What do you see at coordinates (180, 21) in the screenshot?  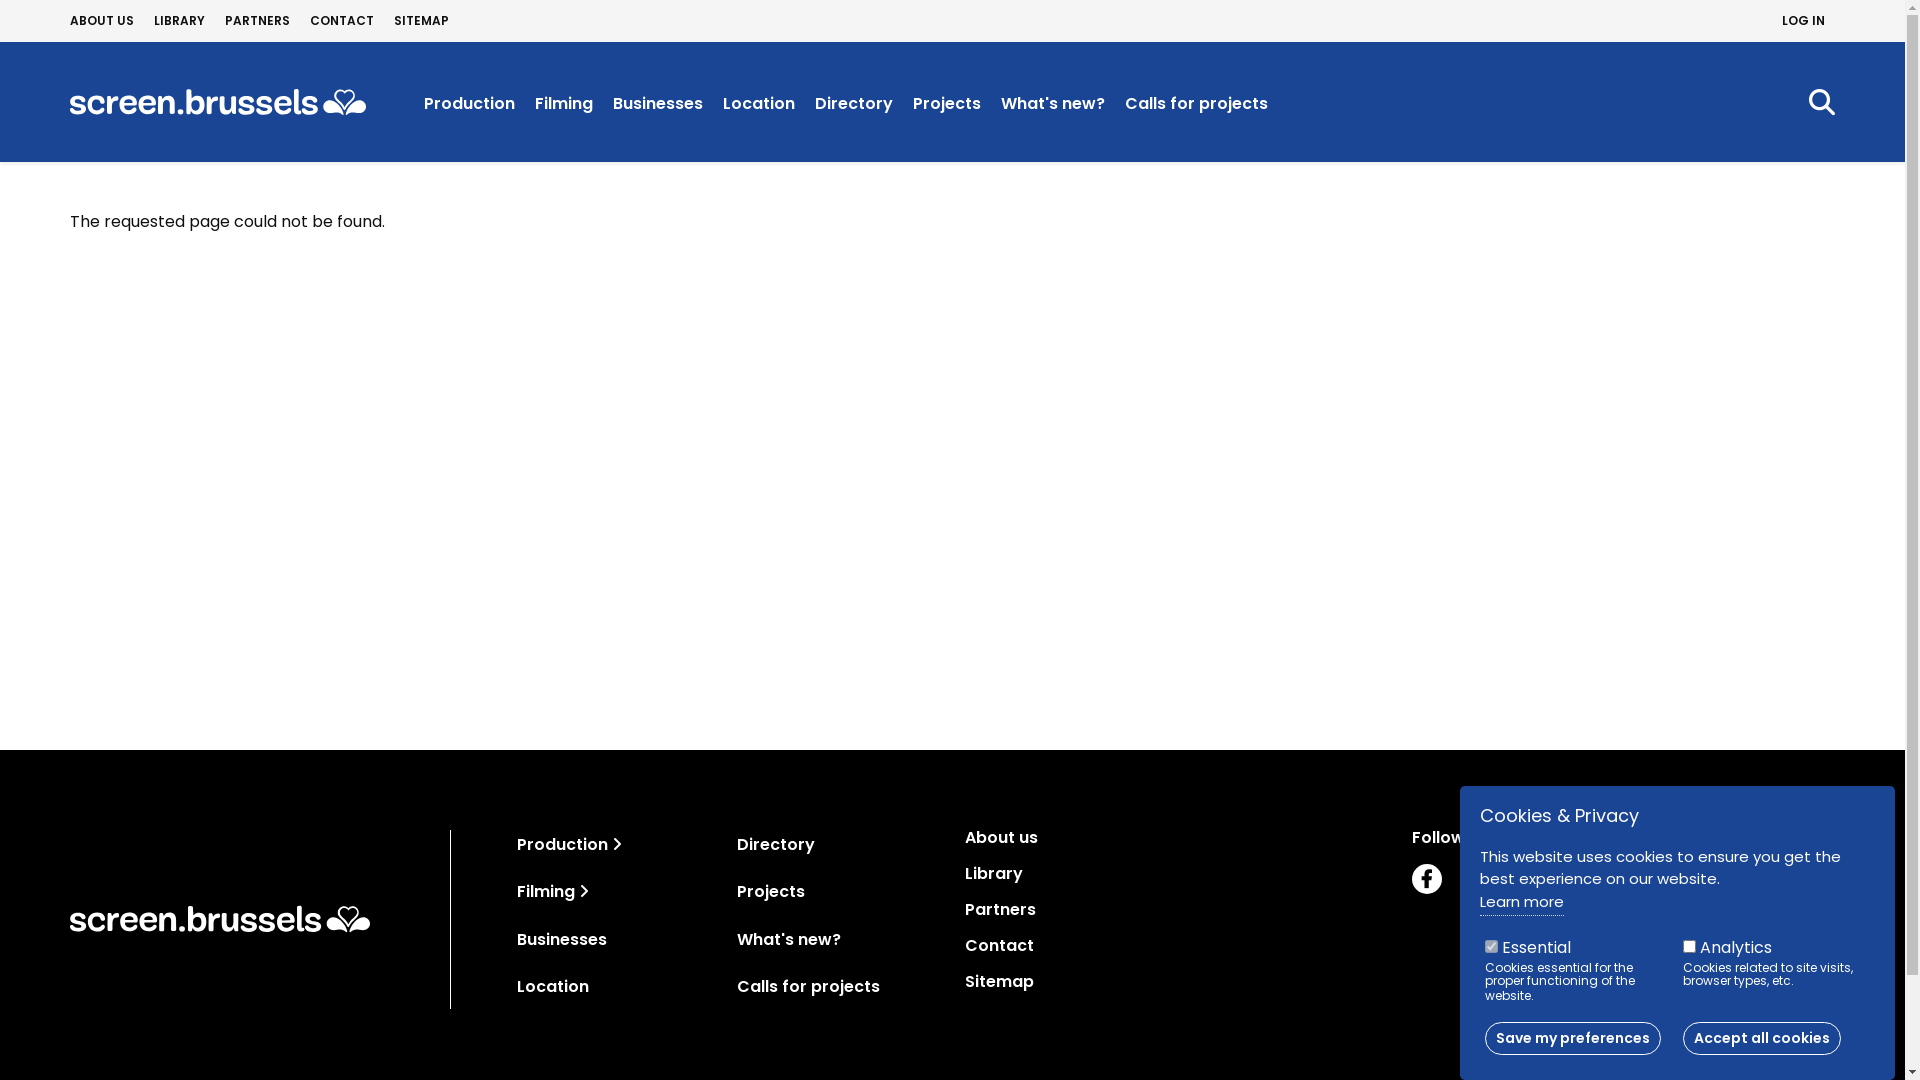 I see `LIBRARY` at bounding box center [180, 21].